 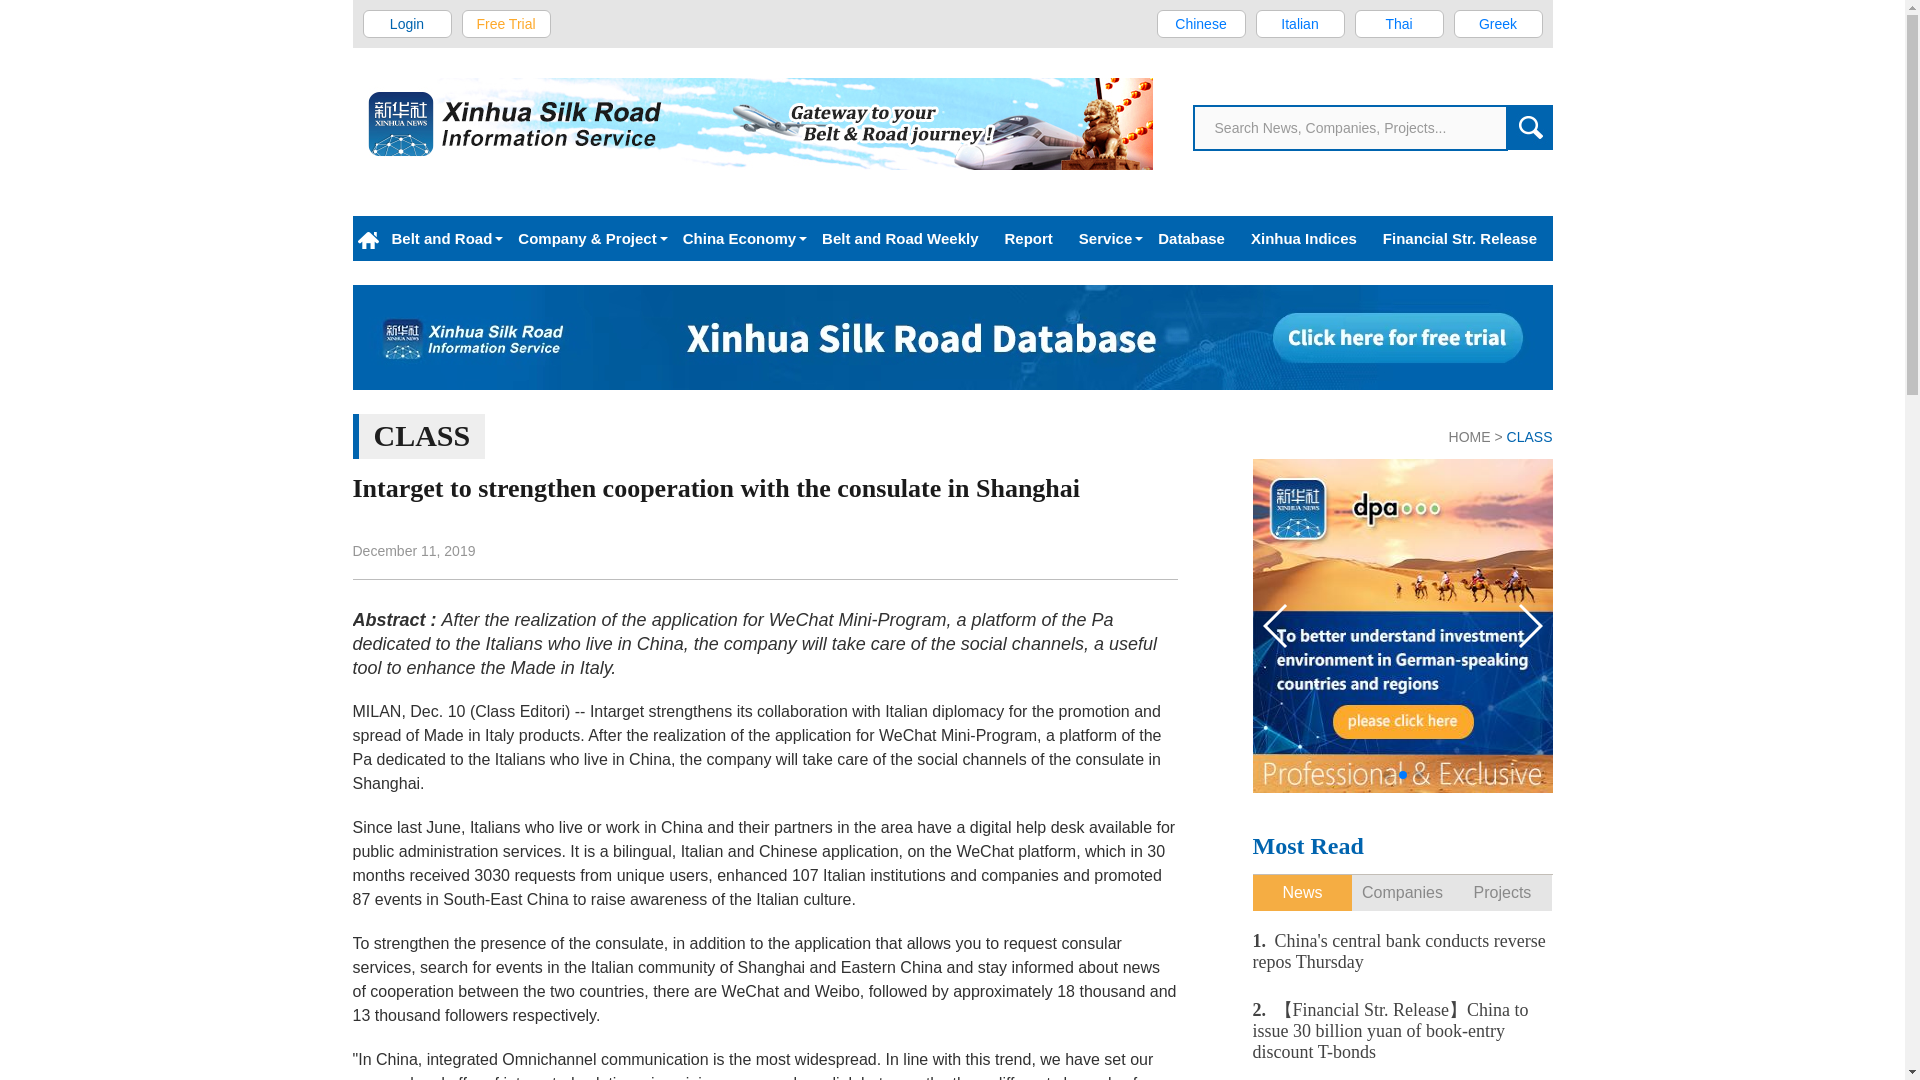 I want to click on Belt and Road, so click(x=441, y=238).